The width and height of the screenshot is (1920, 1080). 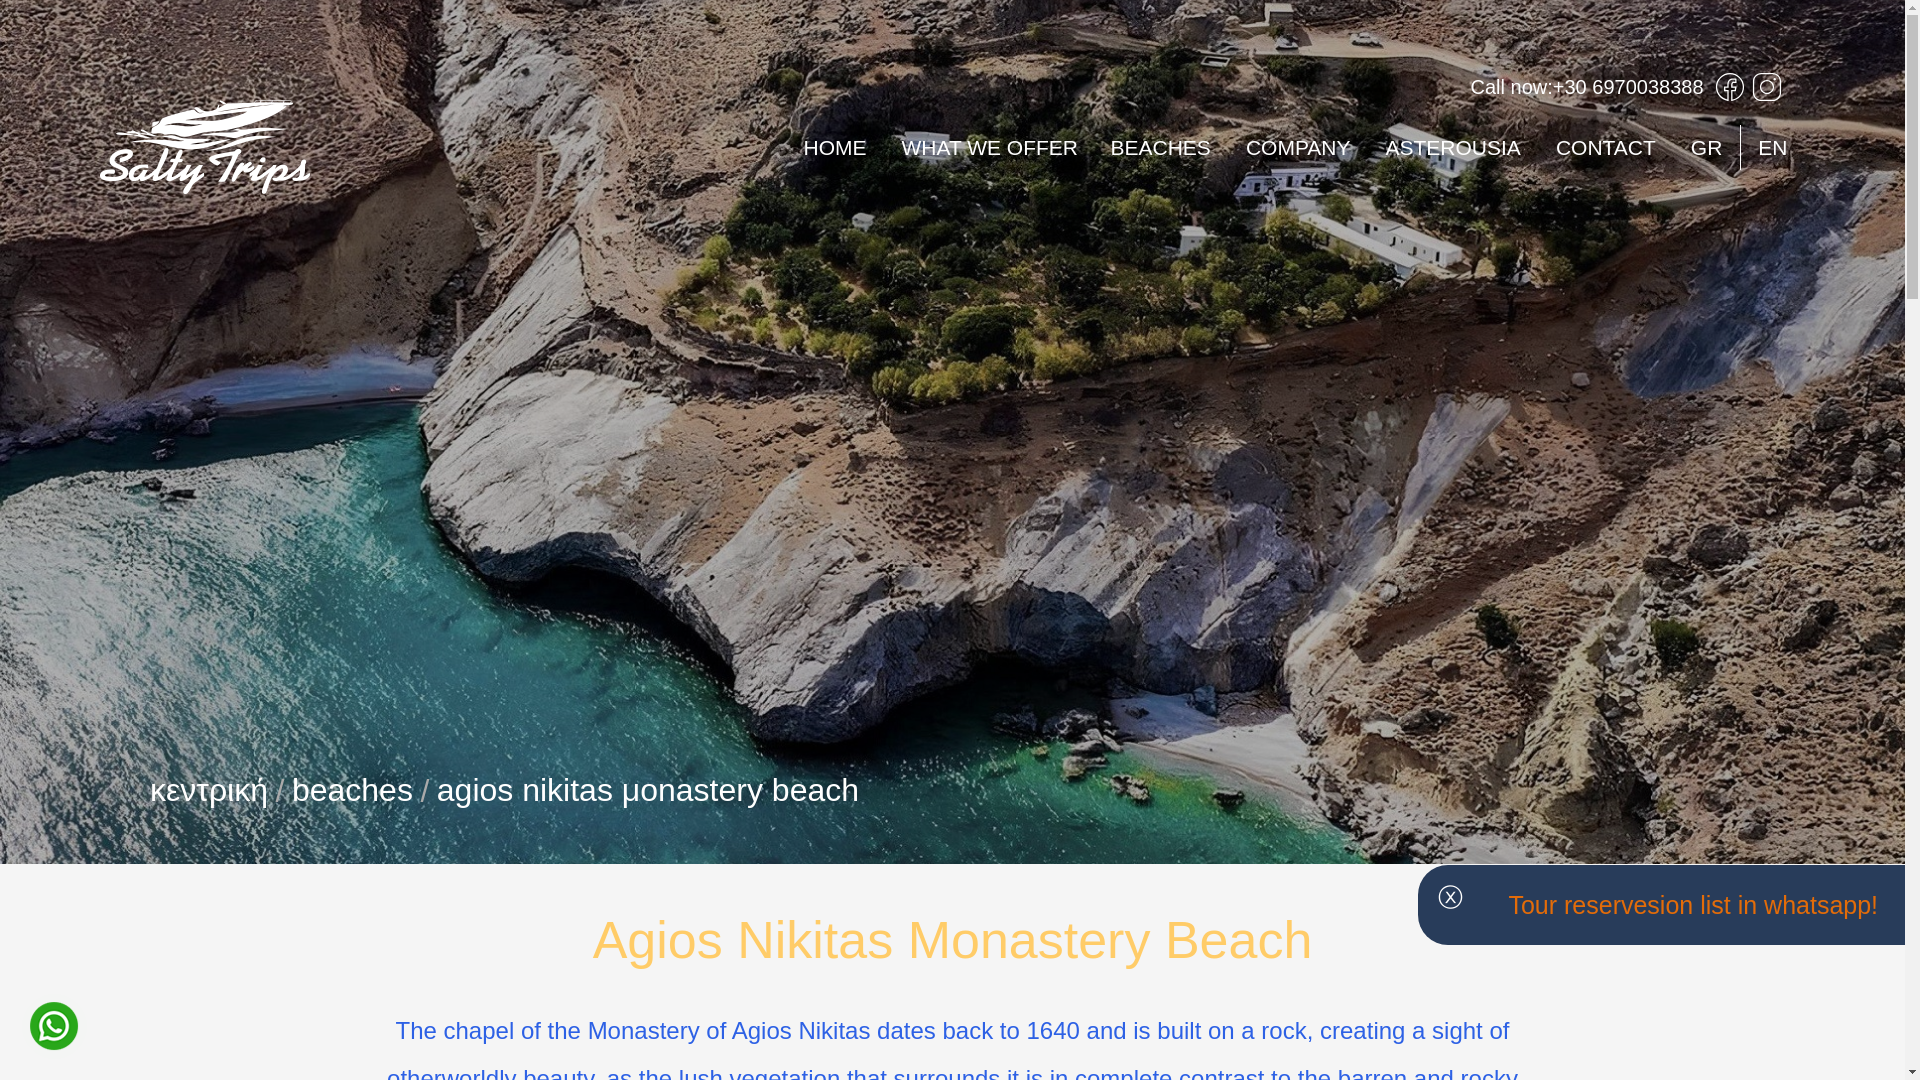 I want to click on Facebook, so click(x=1732, y=86).